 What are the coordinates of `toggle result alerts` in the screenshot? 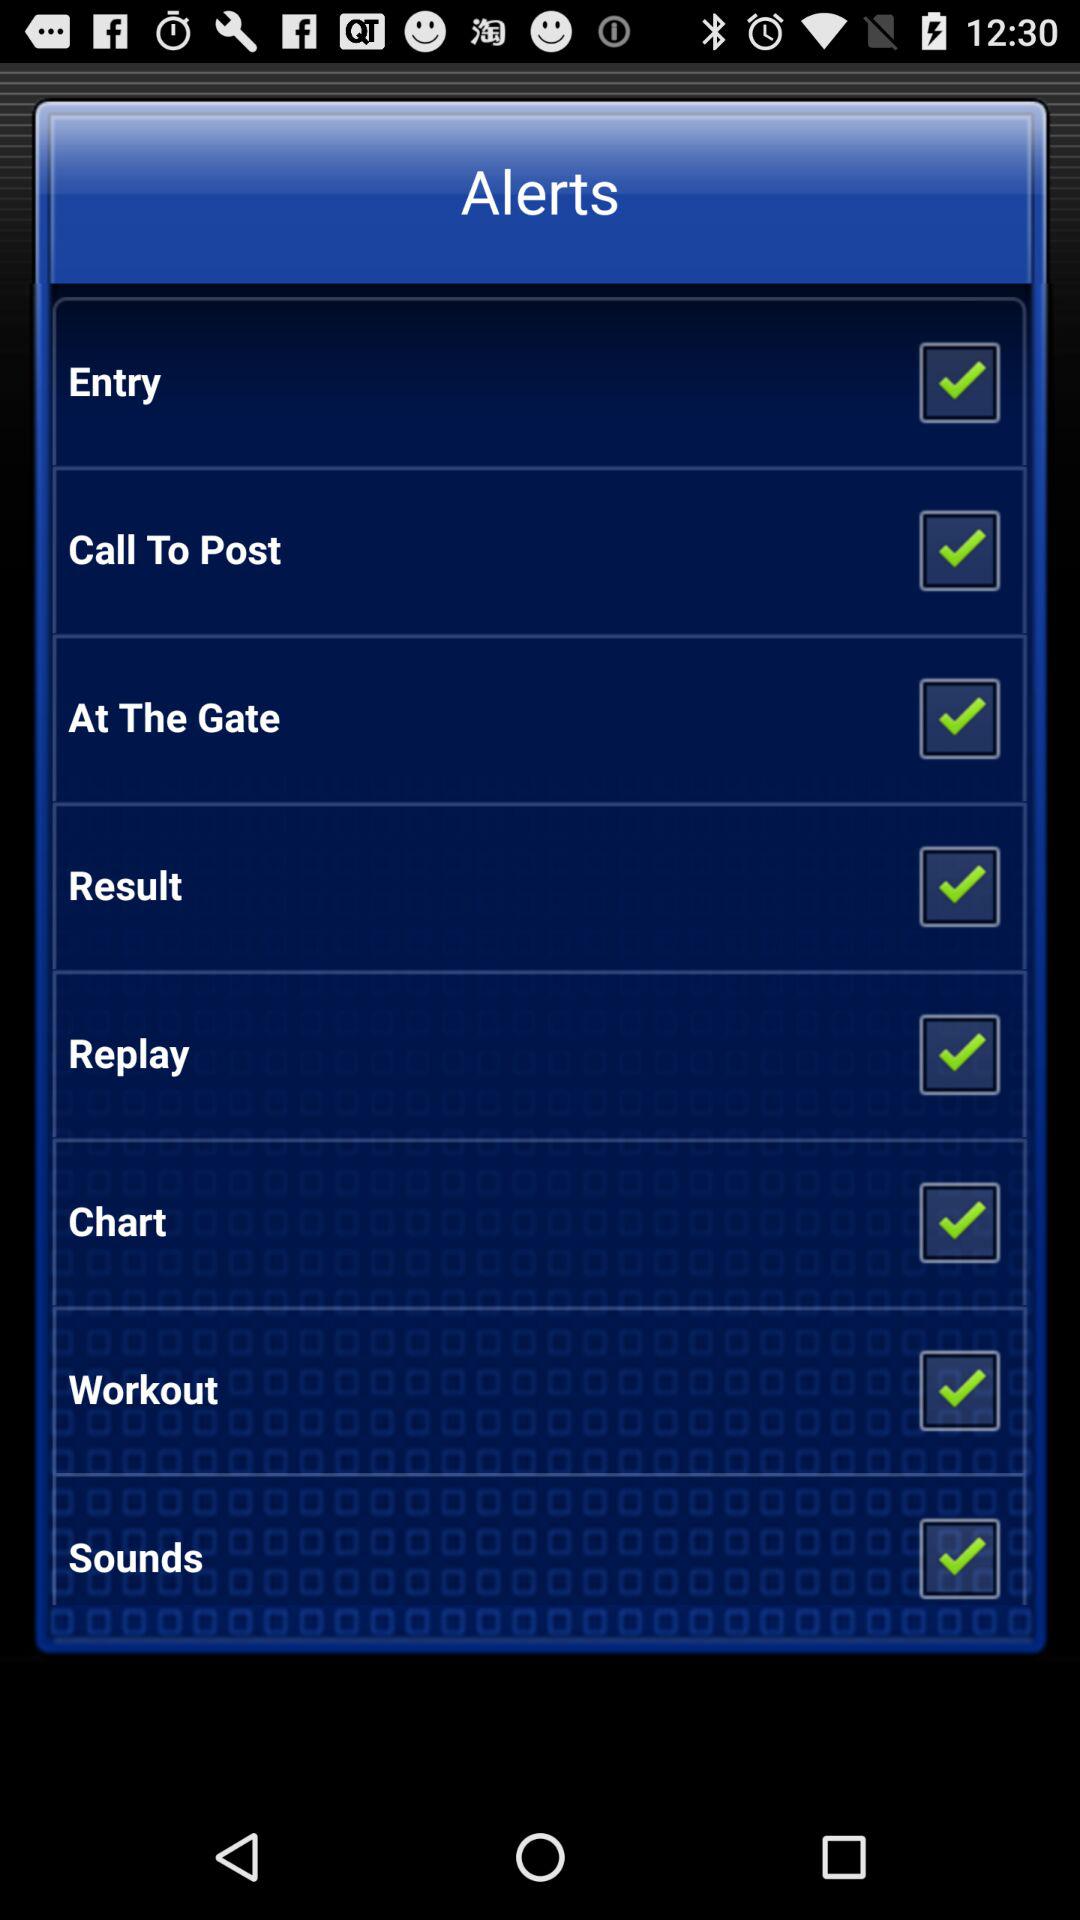 It's located at (958, 885).